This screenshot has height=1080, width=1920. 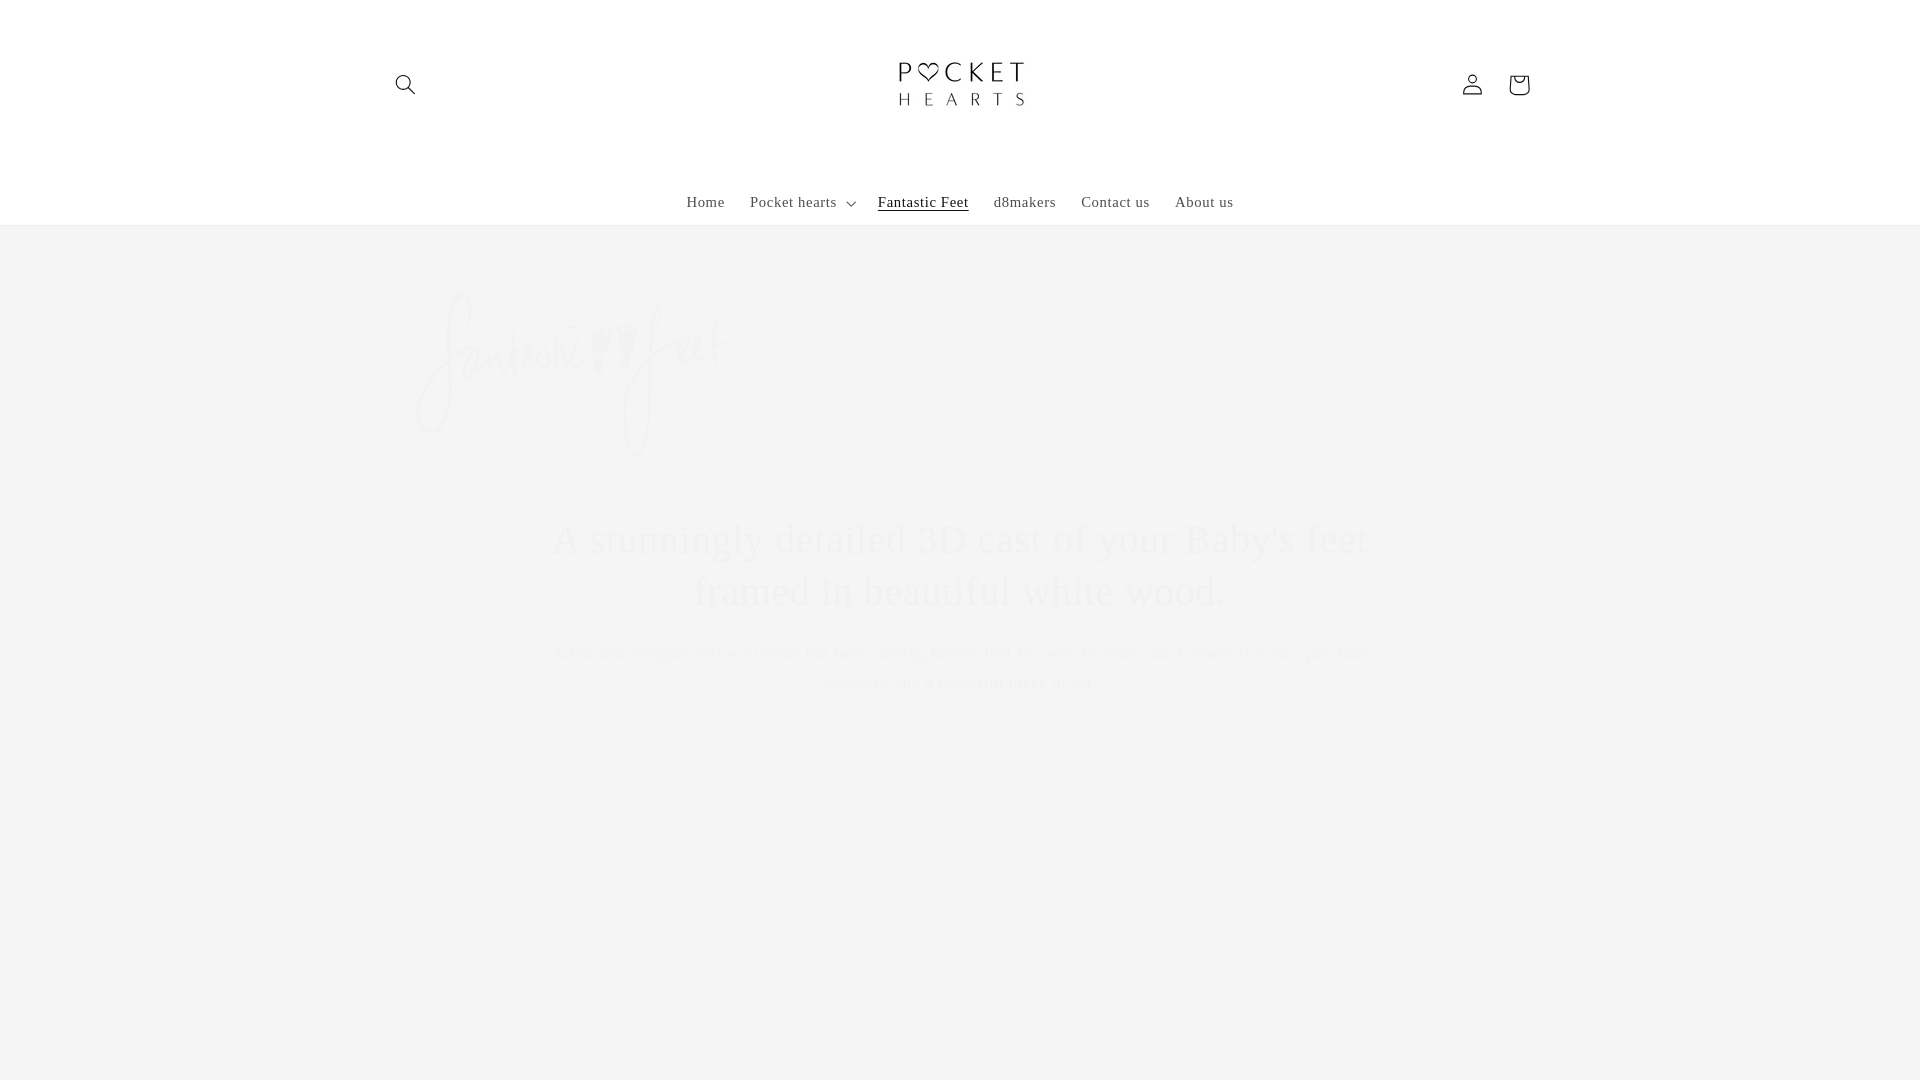 I want to click on Contact us, so click(x=1116, y=202).